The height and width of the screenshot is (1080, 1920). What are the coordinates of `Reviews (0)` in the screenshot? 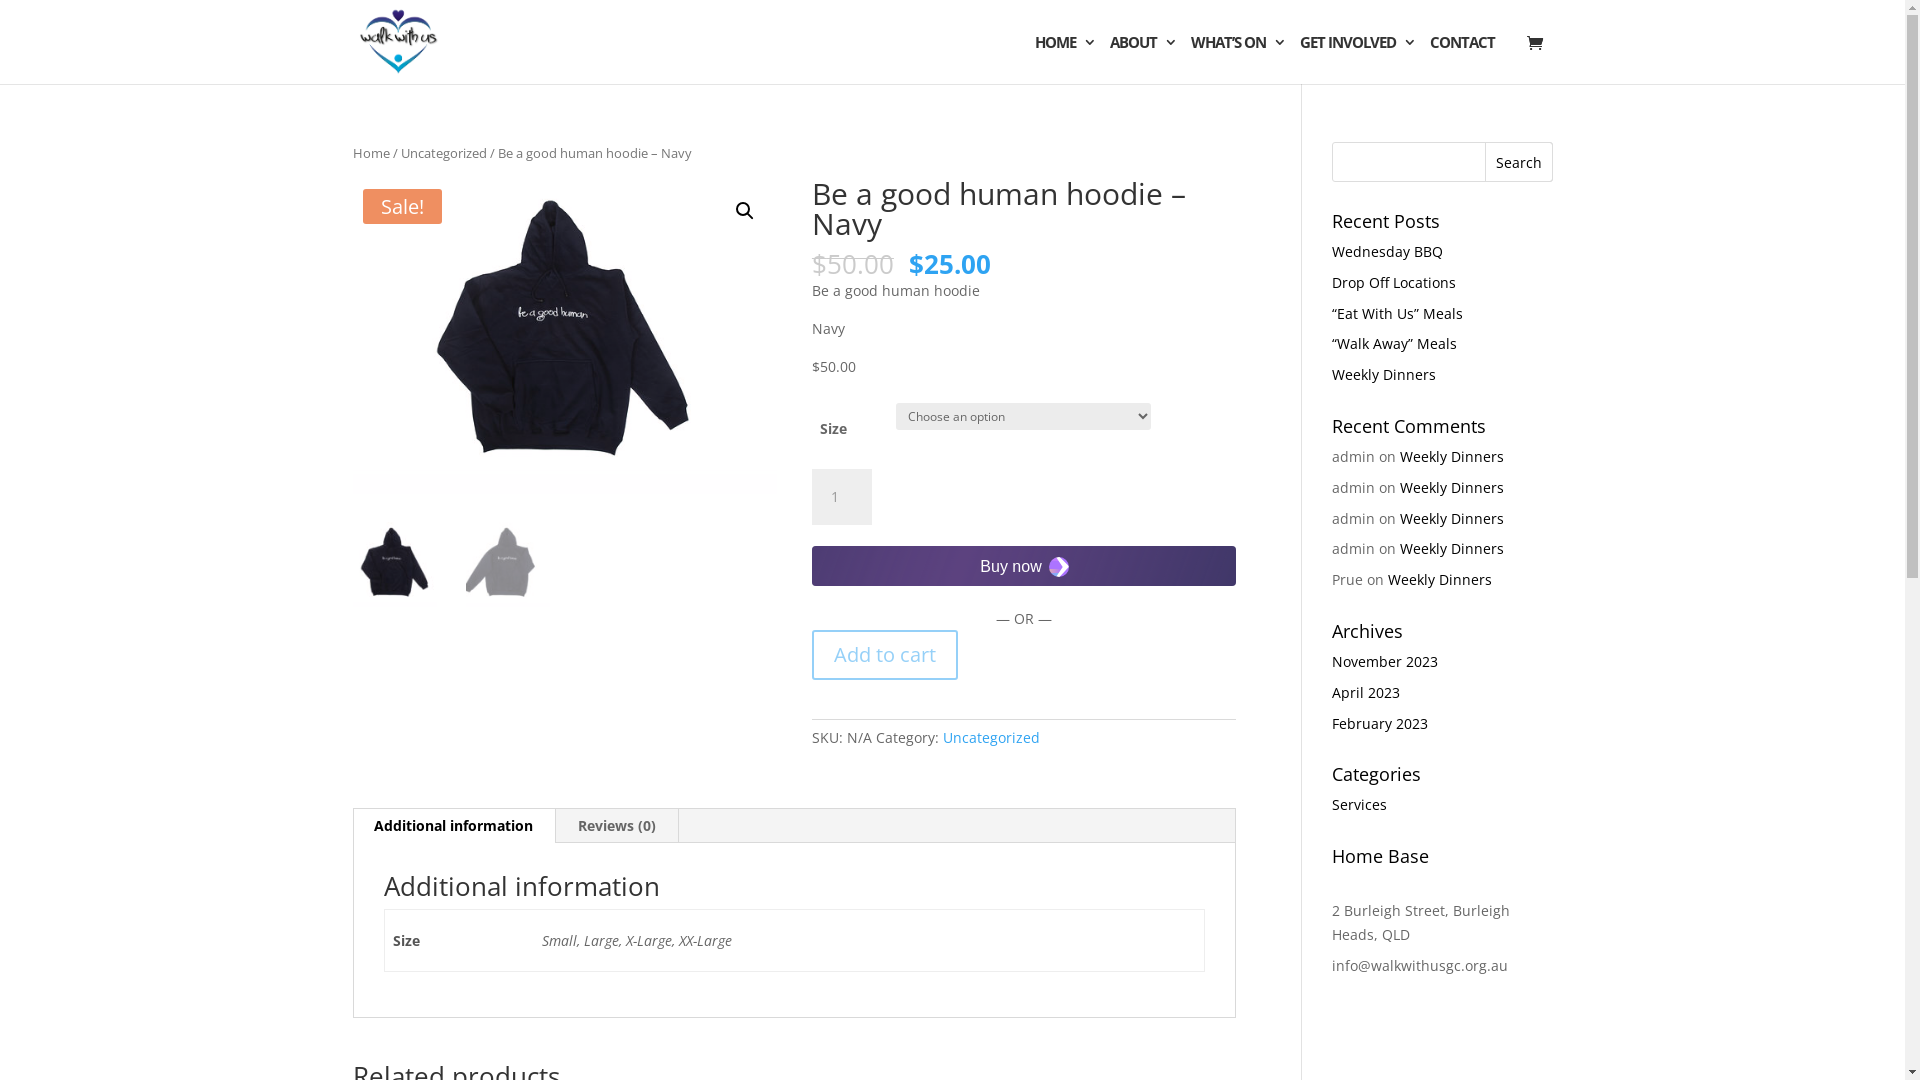 It's located at (617, 826).